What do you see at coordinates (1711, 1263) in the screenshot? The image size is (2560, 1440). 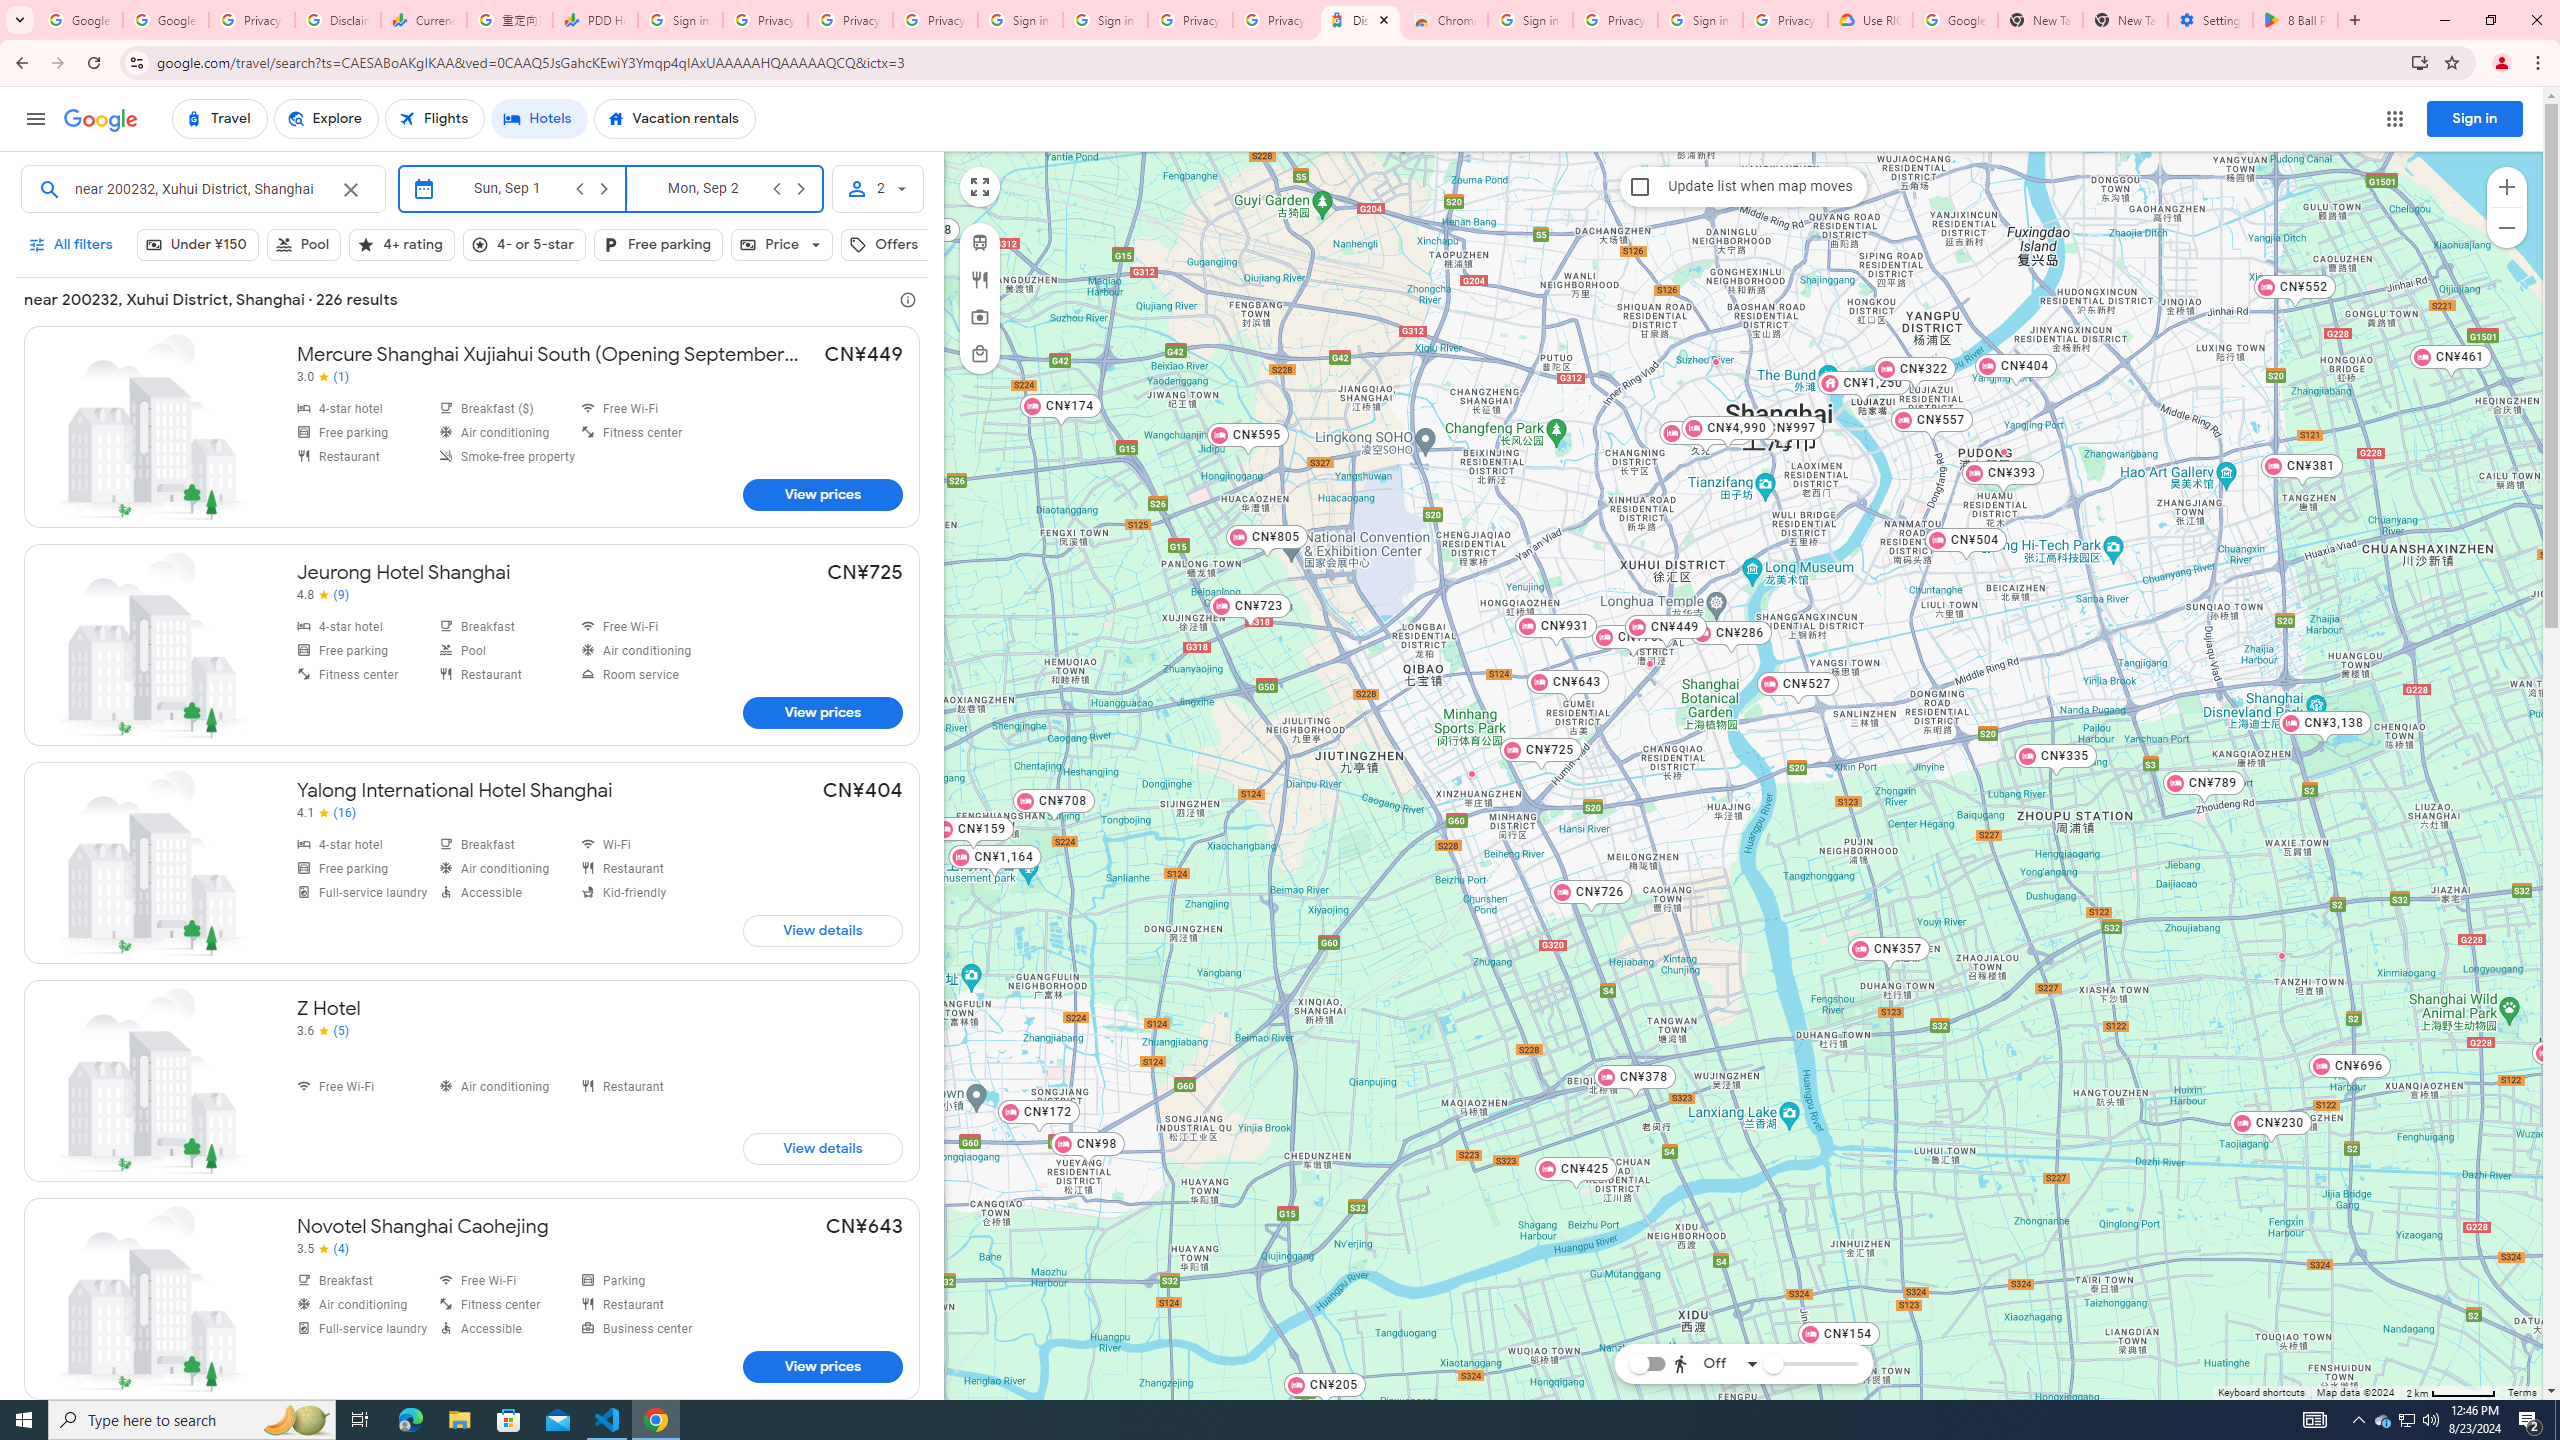 I see `Walk` at bounding box center [1711, 1263].